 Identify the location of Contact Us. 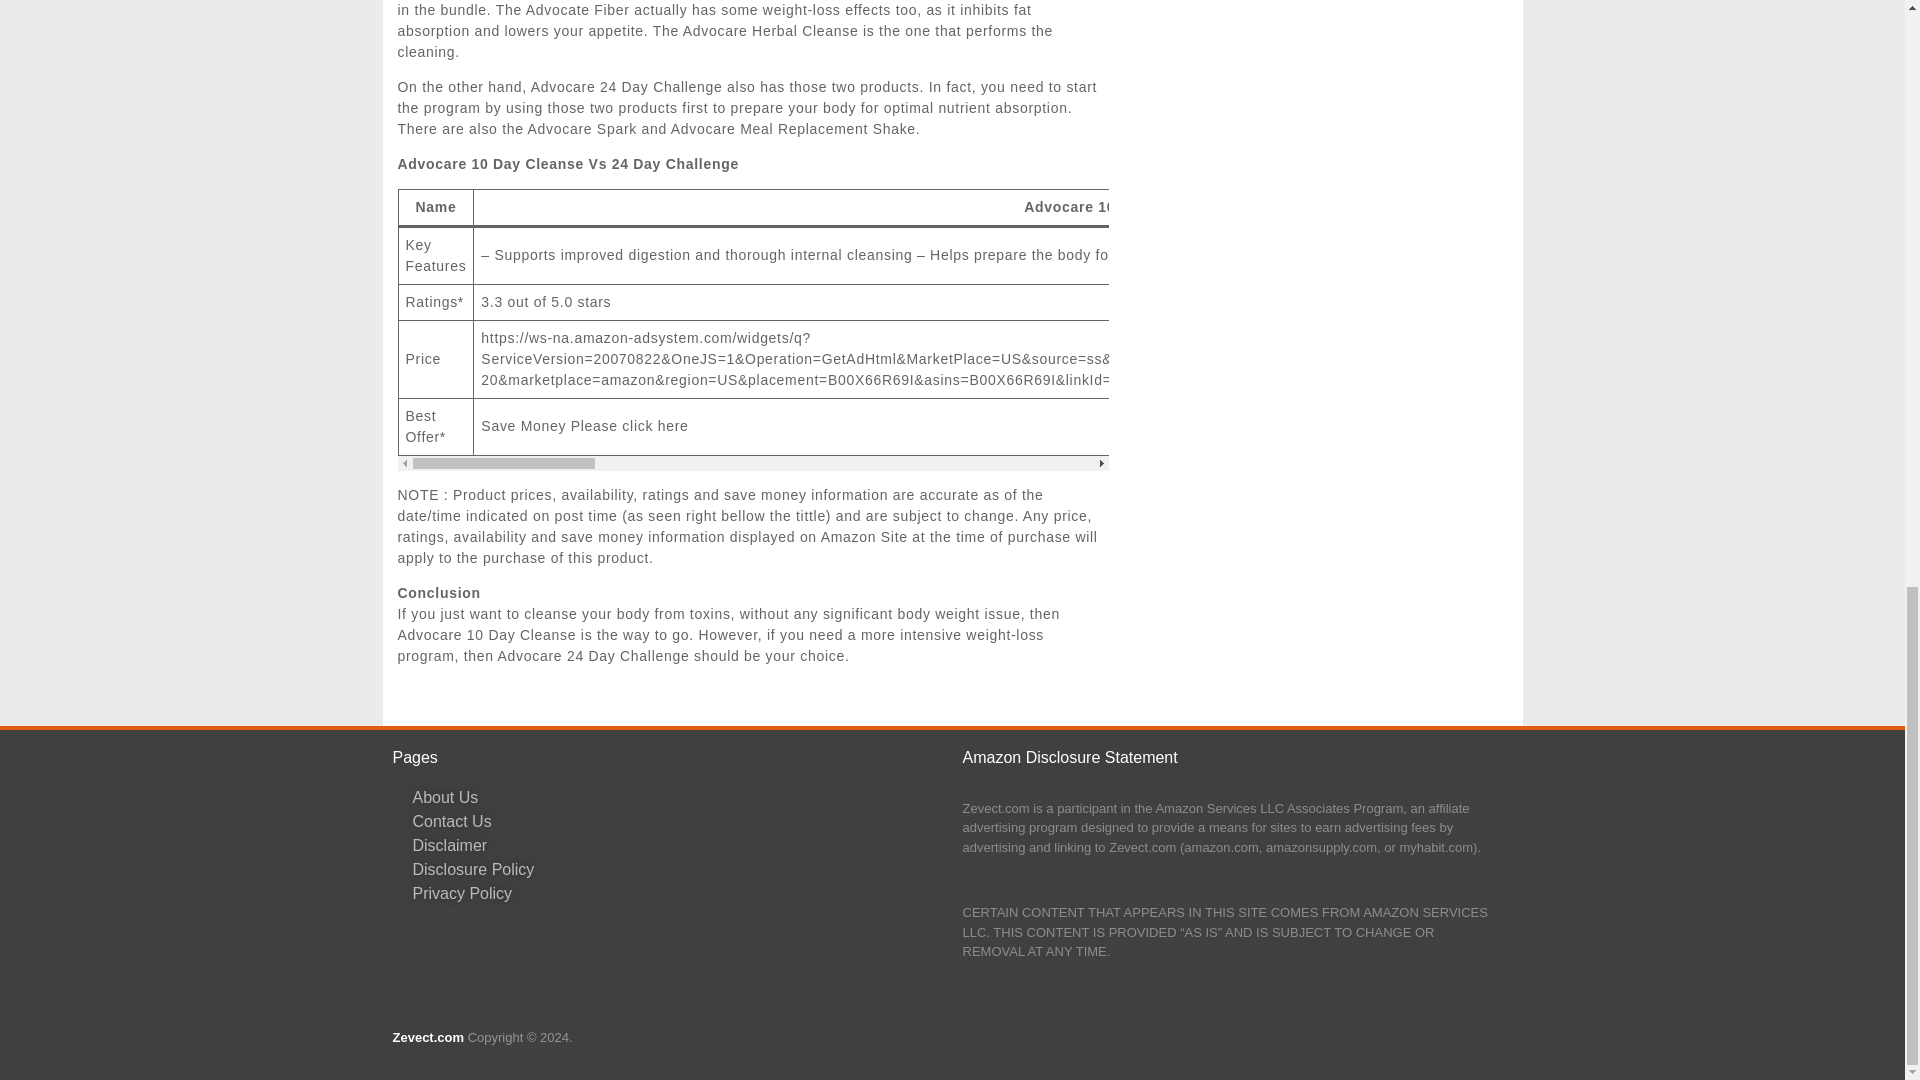
(677, 822).